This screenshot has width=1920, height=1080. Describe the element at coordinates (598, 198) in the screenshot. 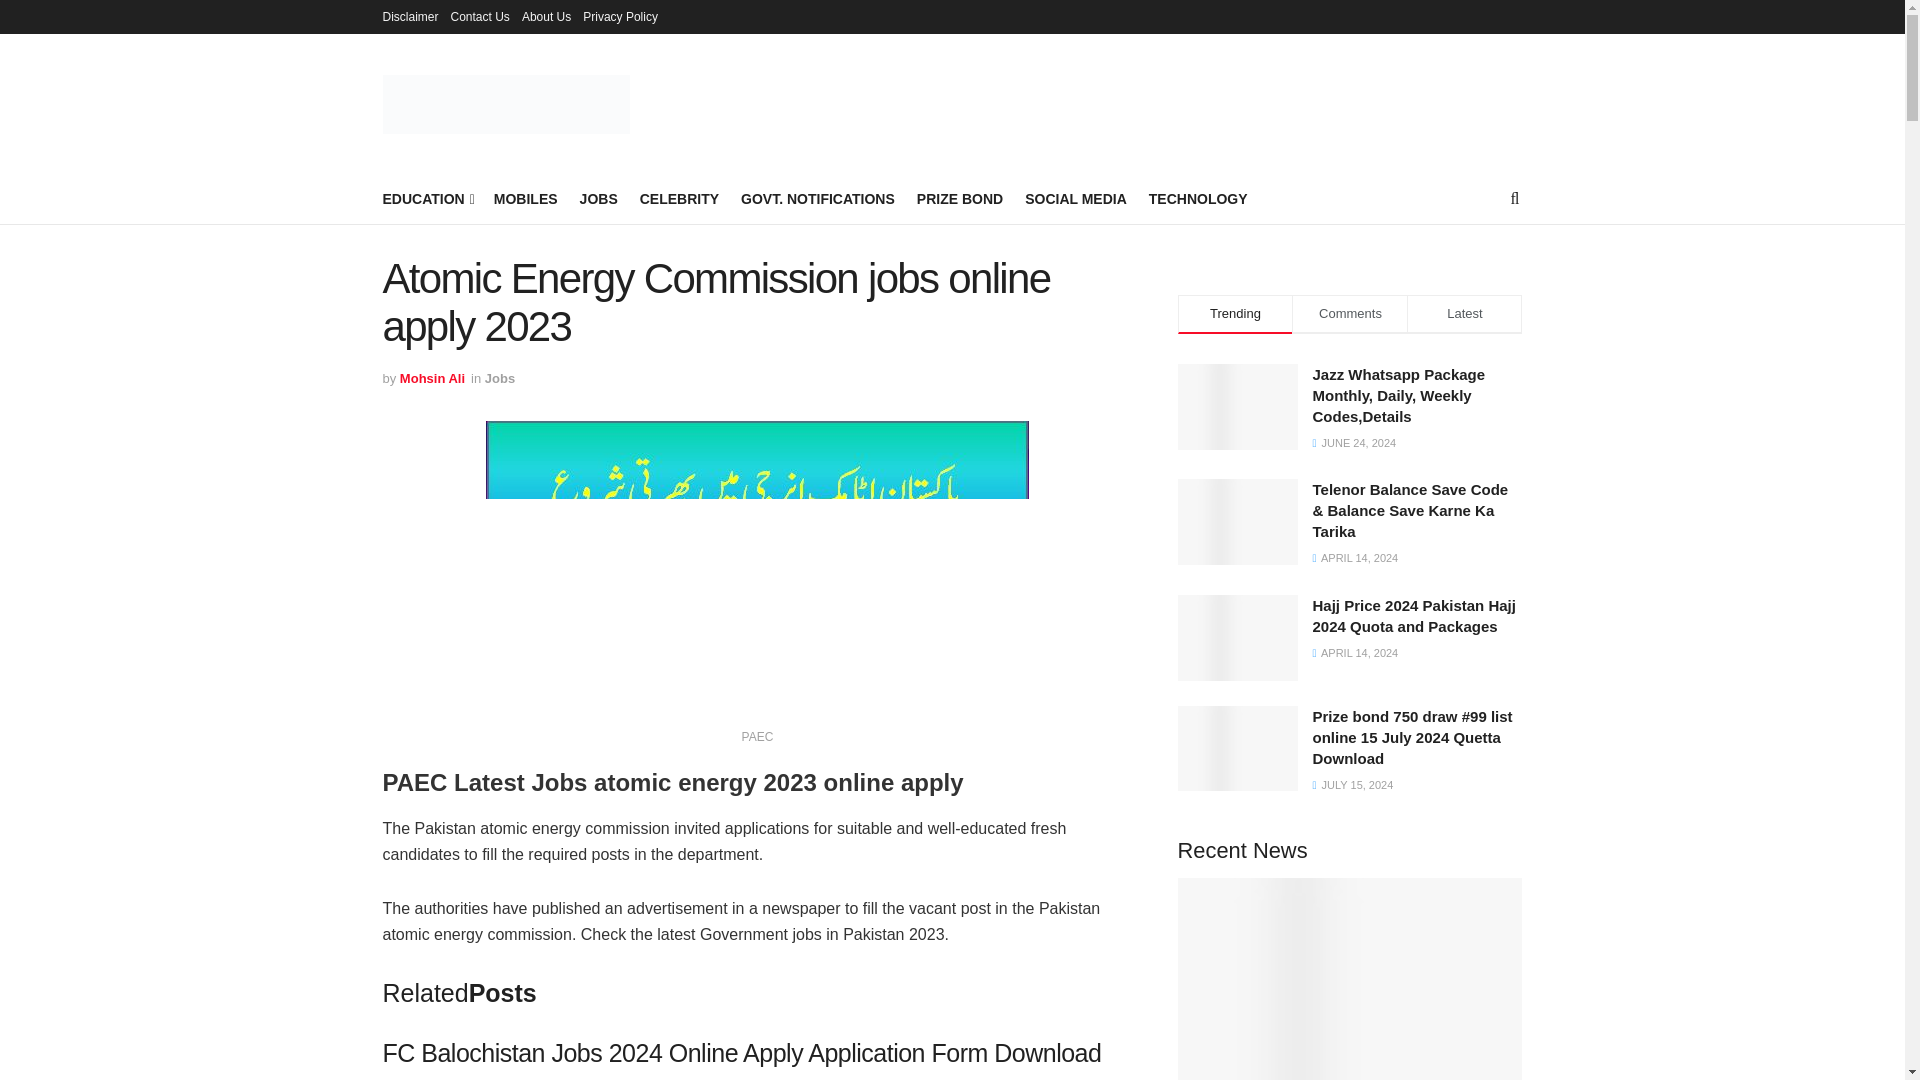

I see `JOBS` at that location.